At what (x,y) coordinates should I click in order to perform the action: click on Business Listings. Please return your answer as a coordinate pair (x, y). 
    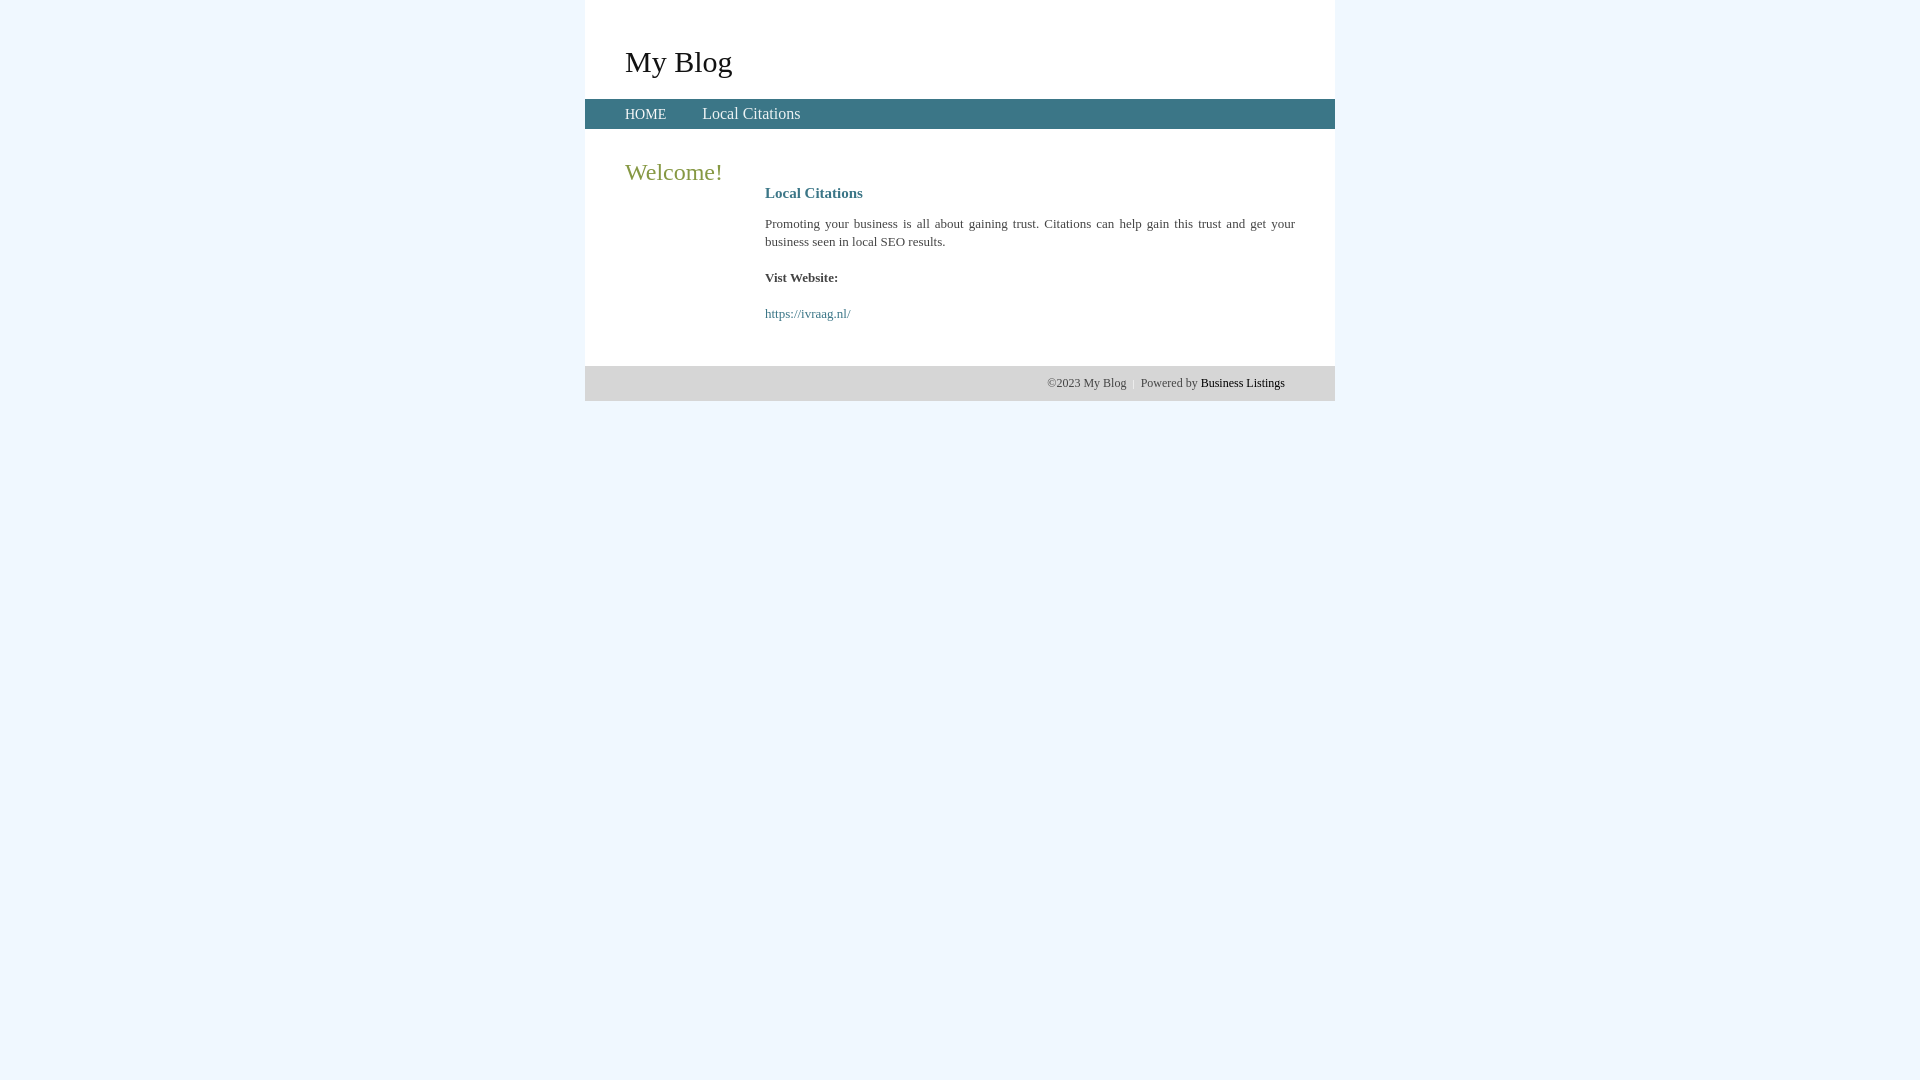
    Looking at the image, I should click on (1243, 383).